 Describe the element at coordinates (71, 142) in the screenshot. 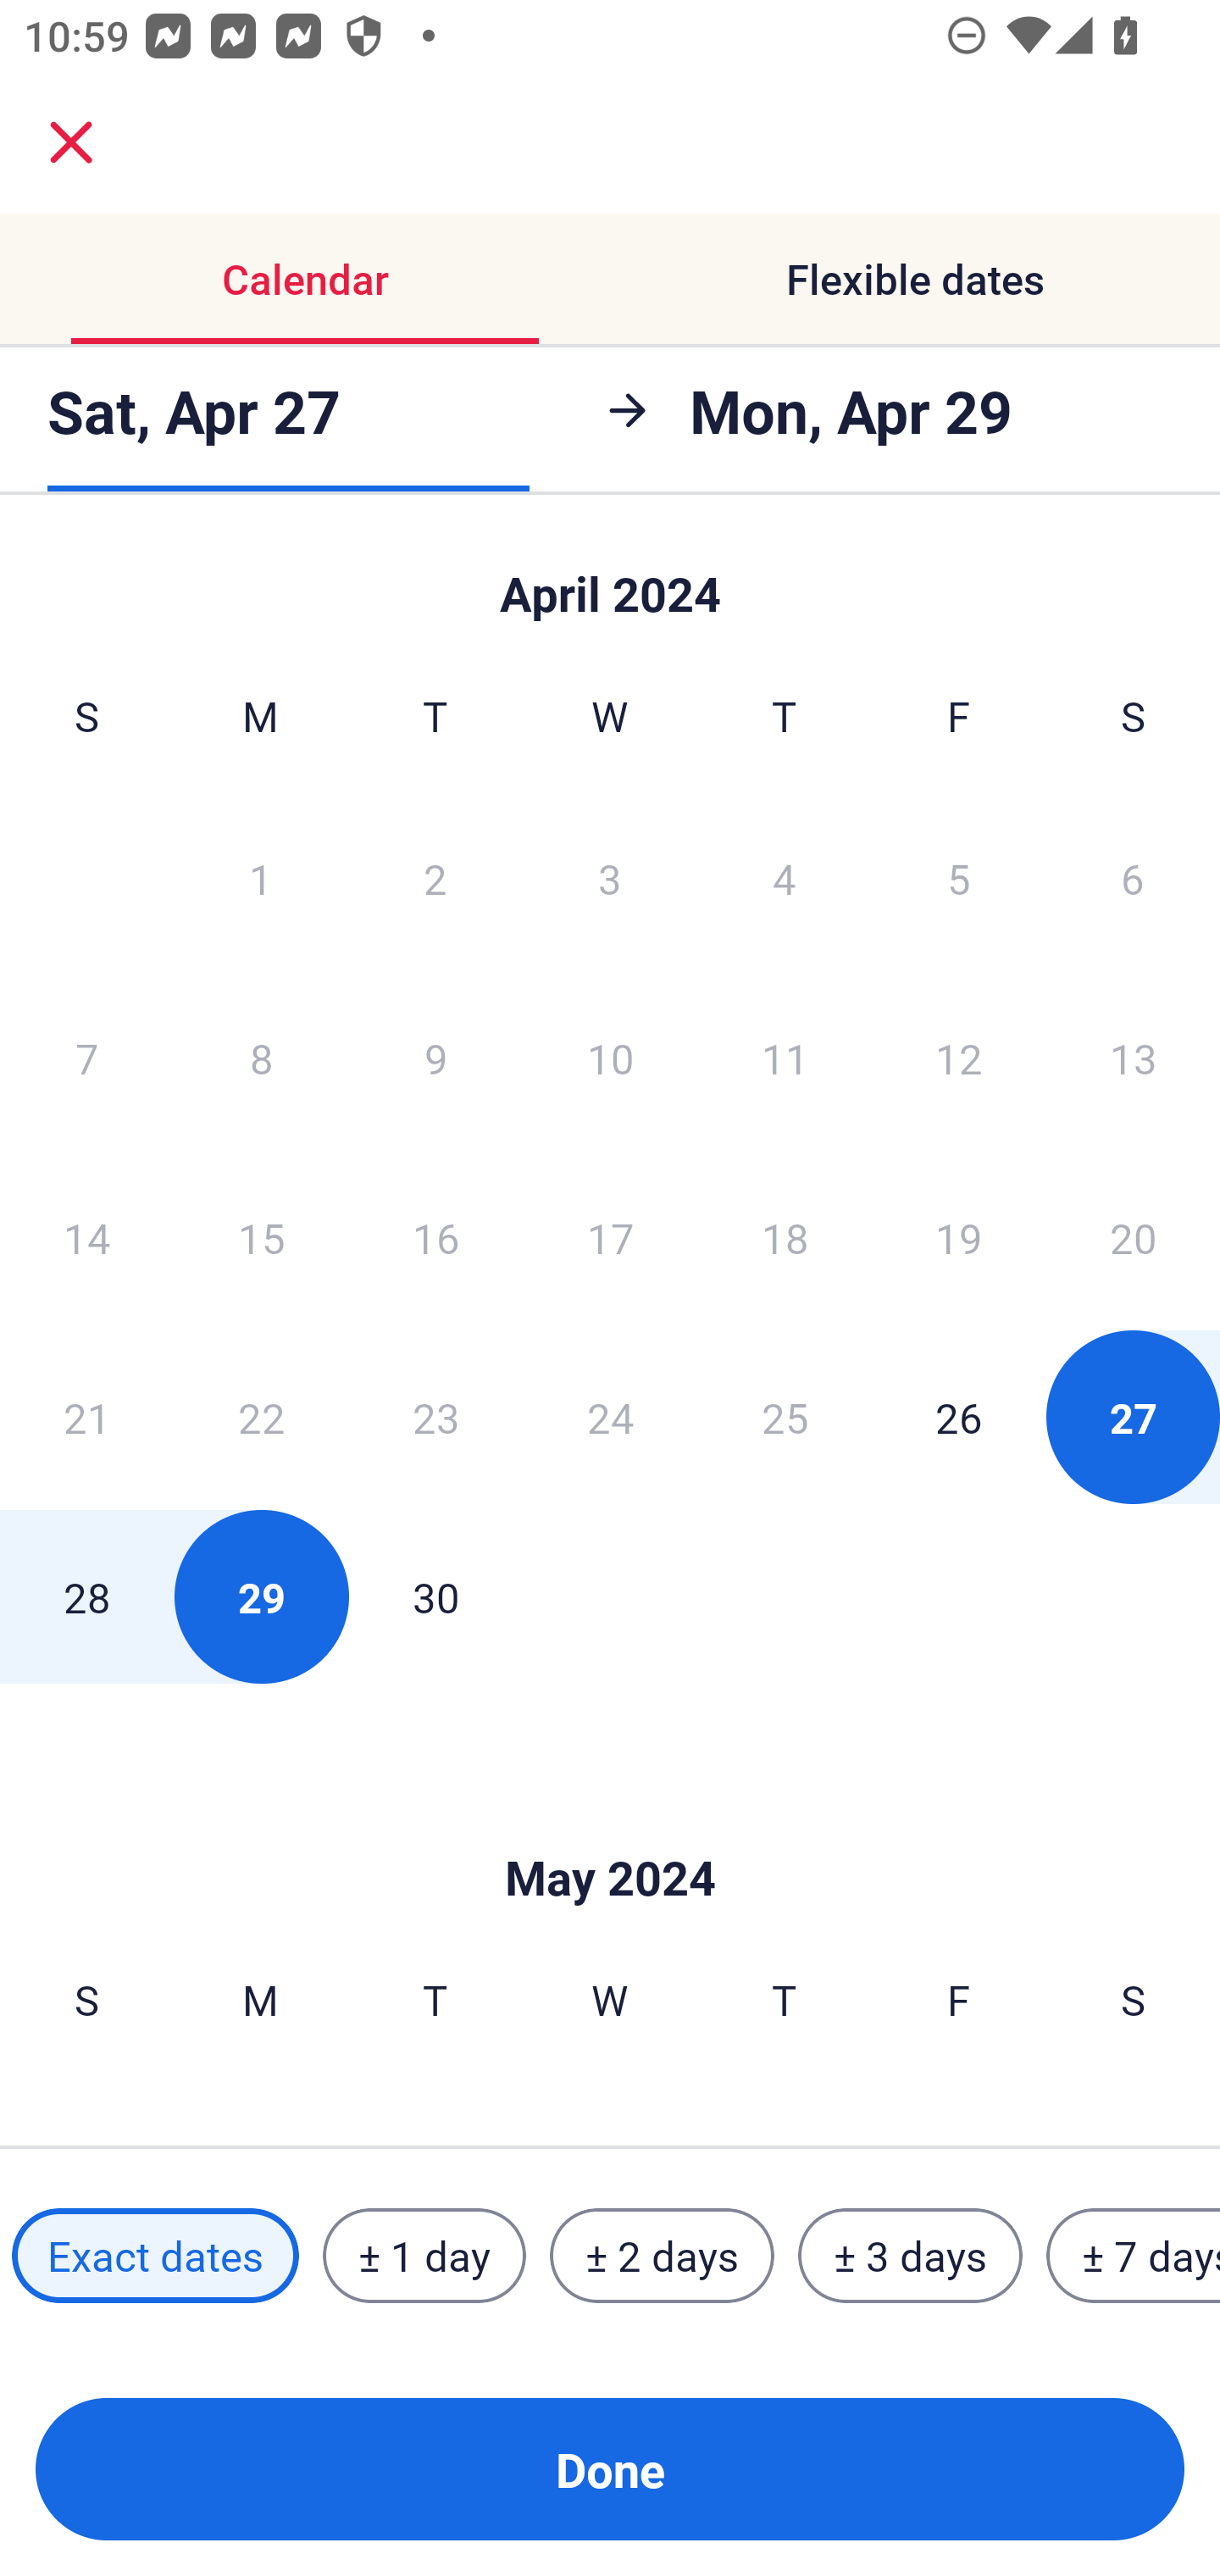

I see `close.` at that location.